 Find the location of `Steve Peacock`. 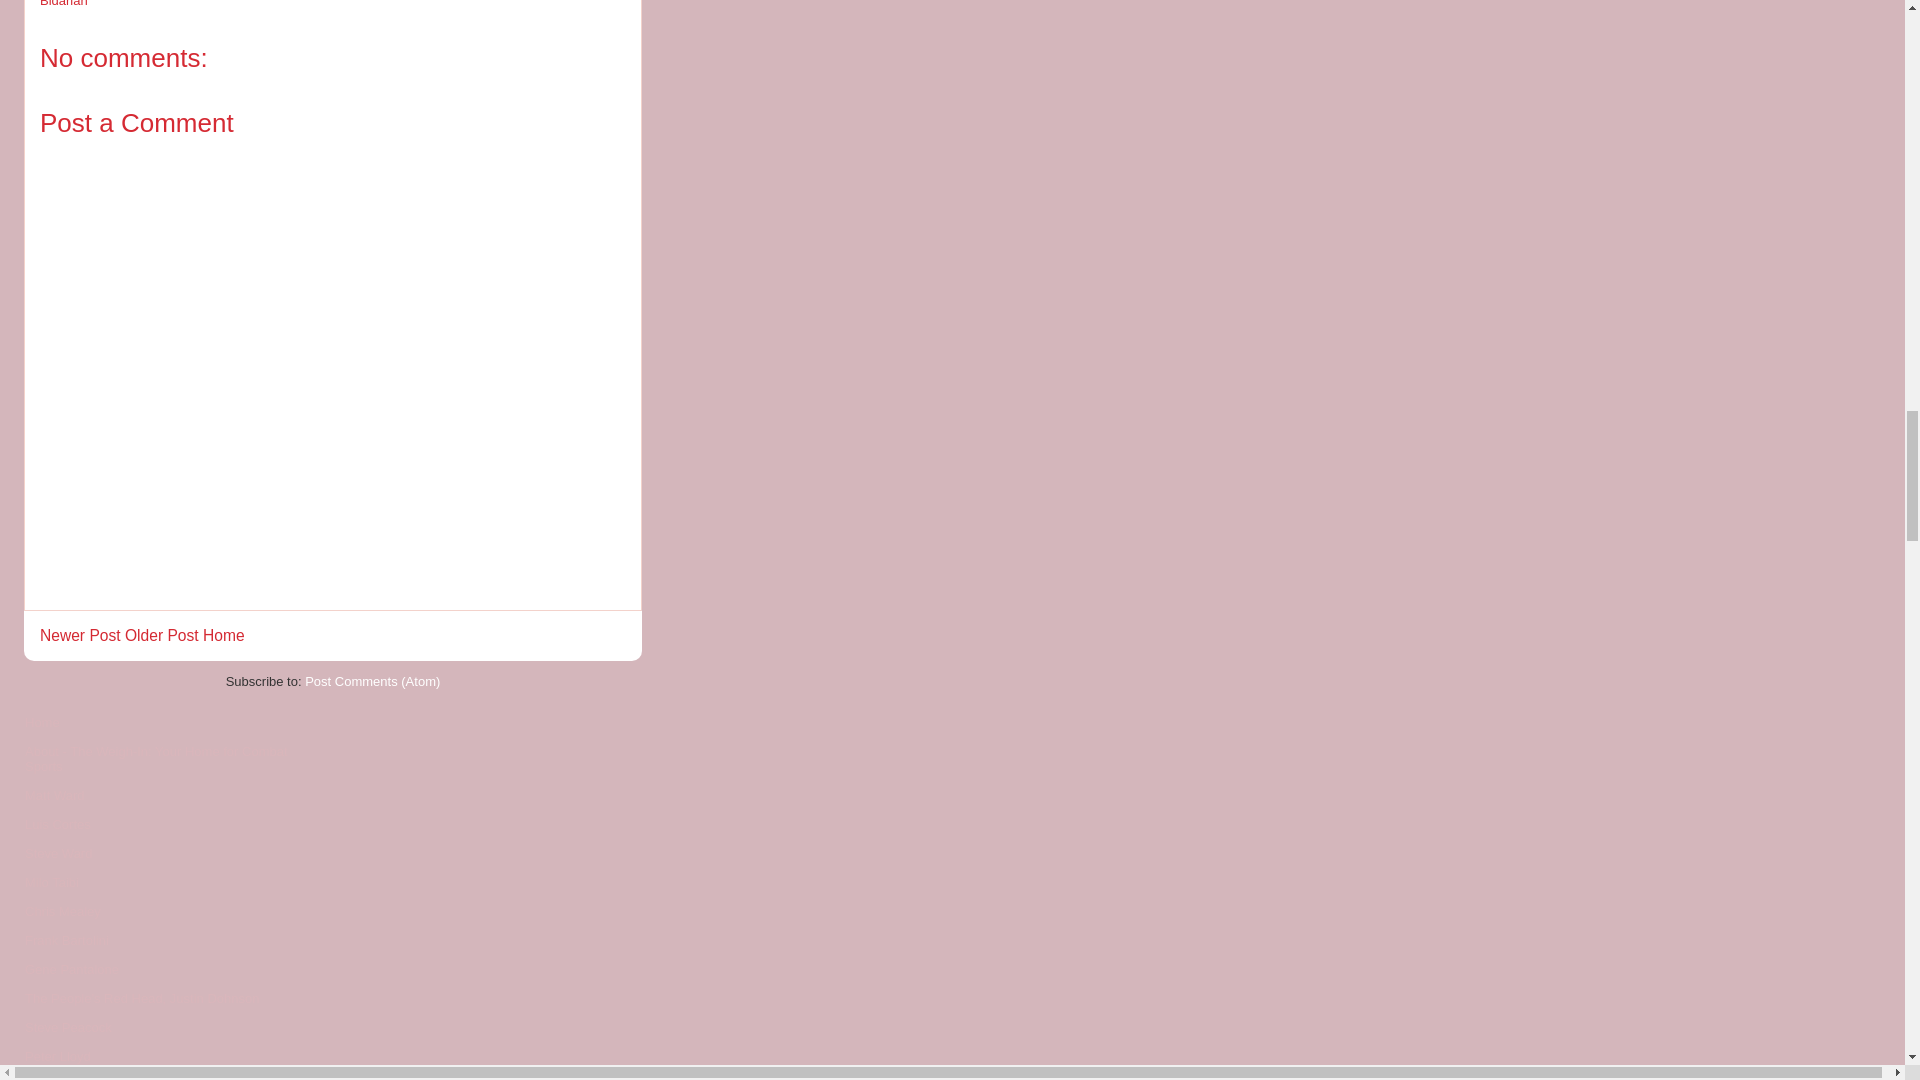

Steve Peacock is located at coordinates (68, 1026).